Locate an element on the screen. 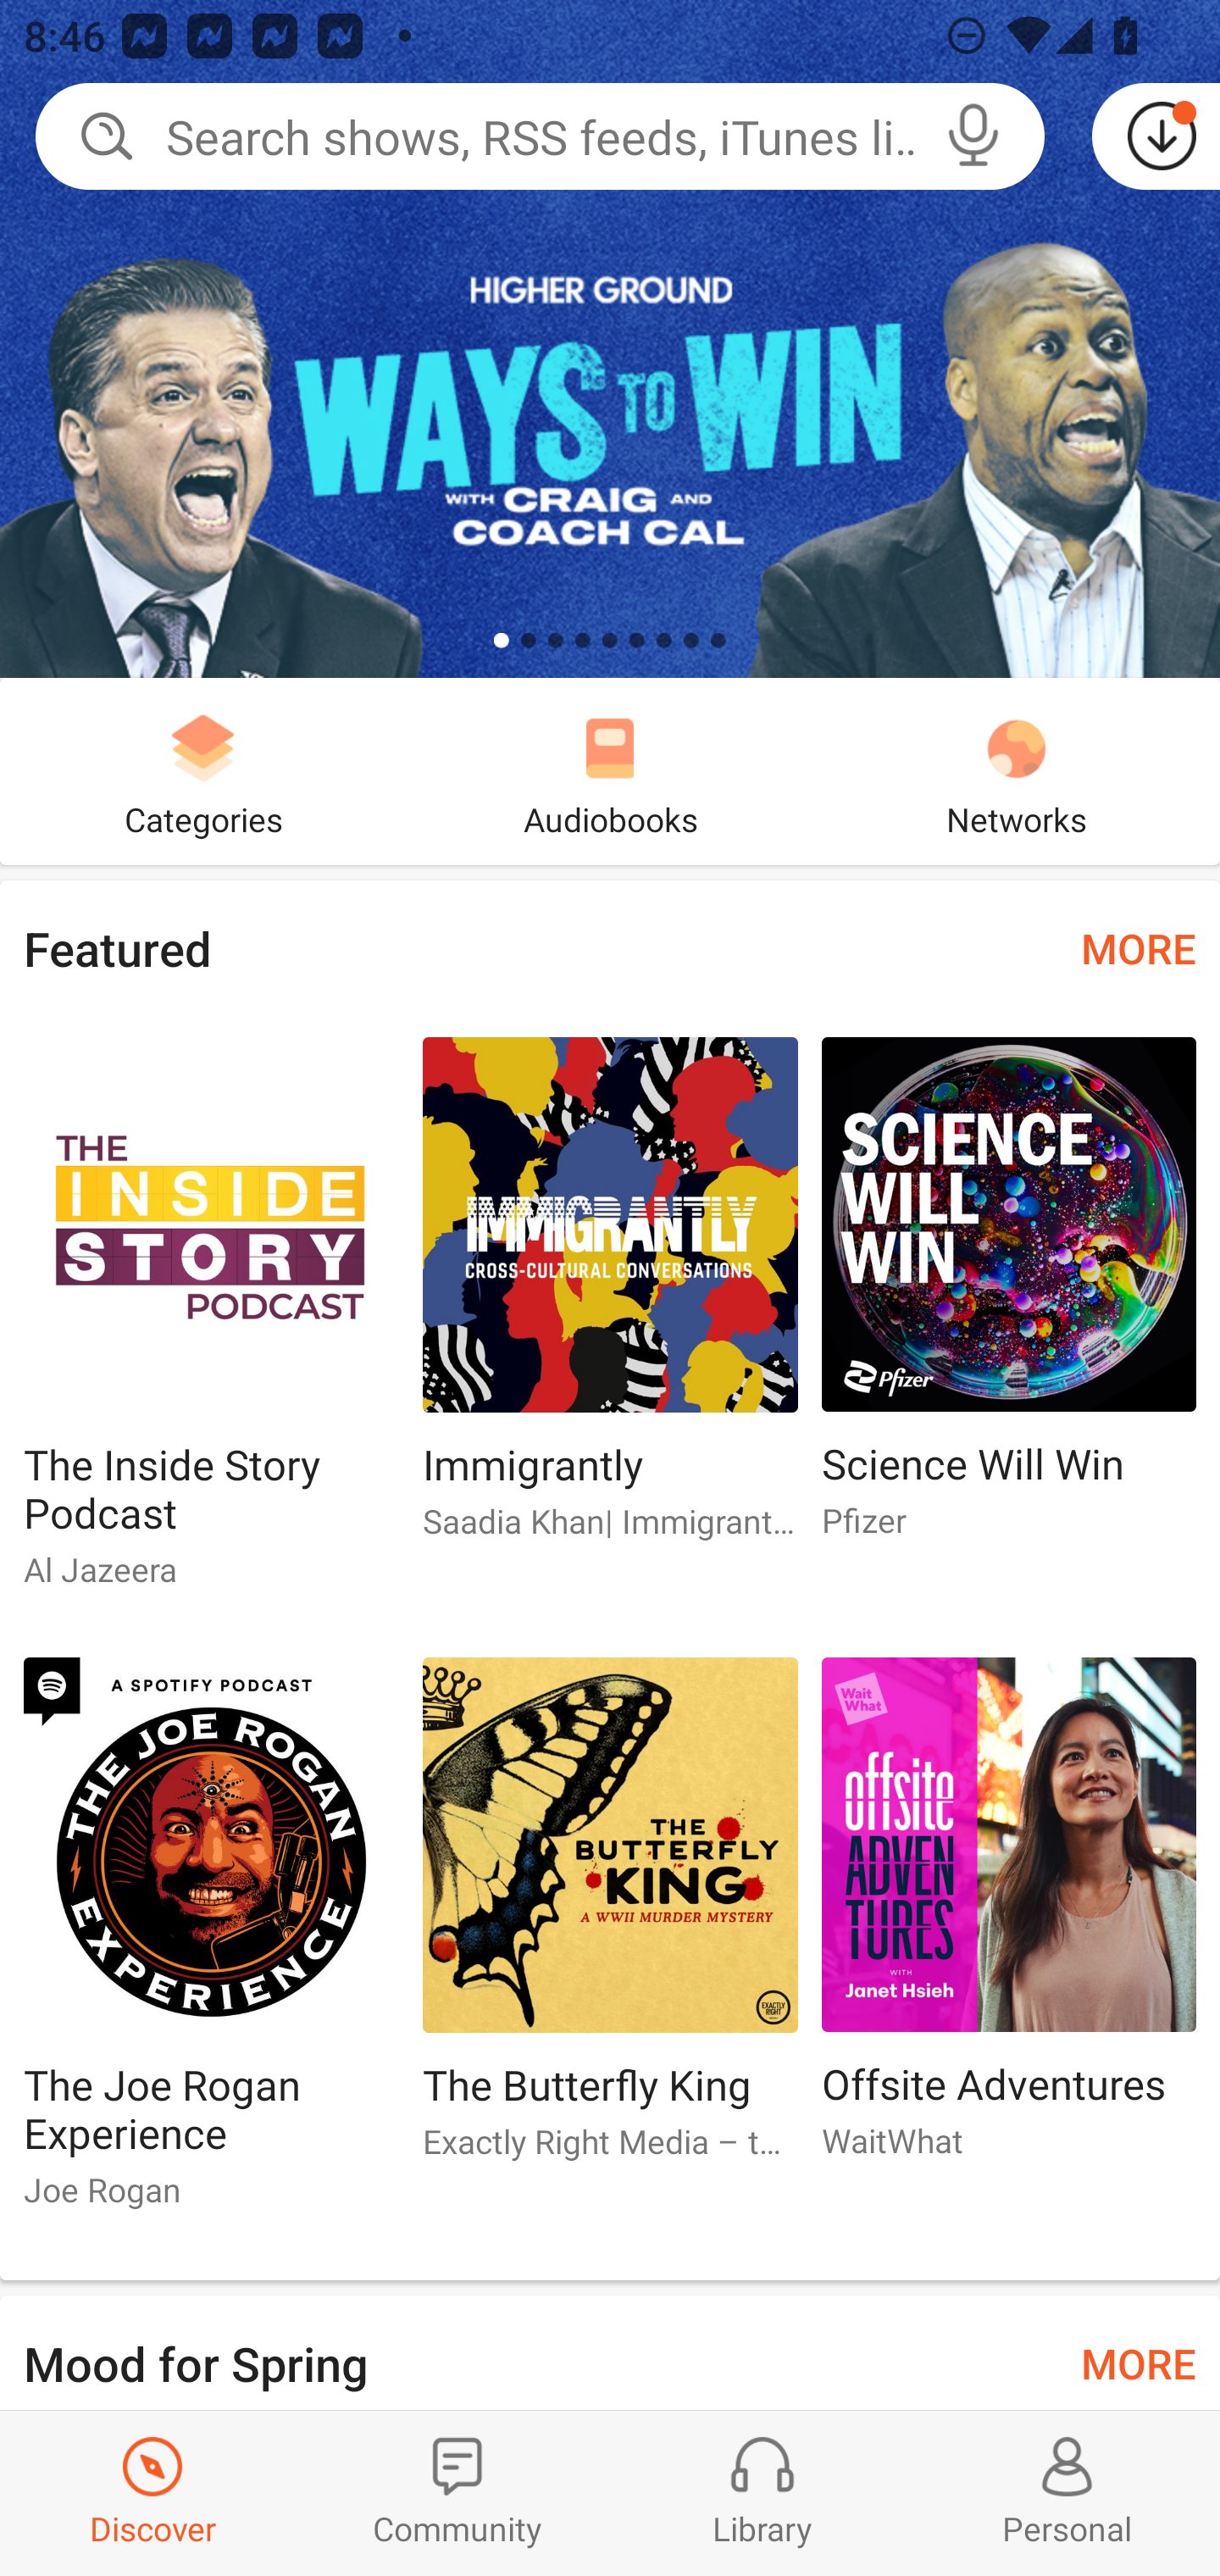  Science Will Win Science Will Win Pfizer is located at coordinates (1009, 1302).